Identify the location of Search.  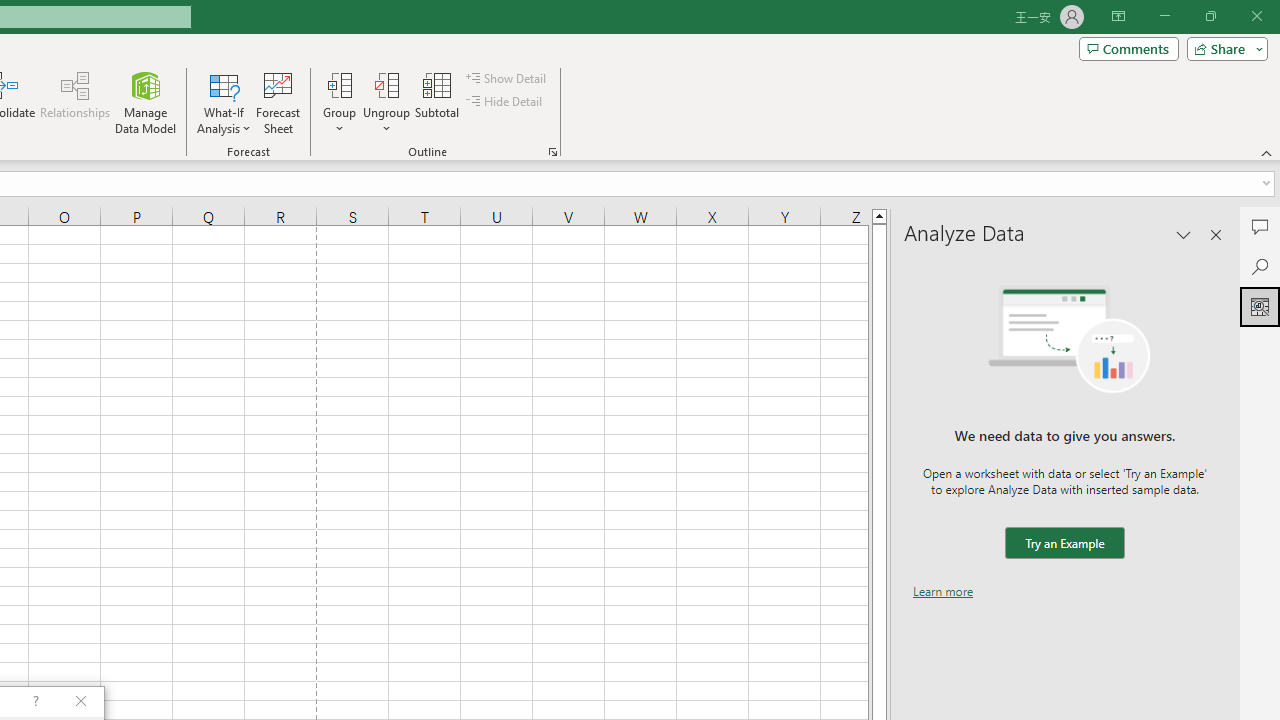
(1260, 266).